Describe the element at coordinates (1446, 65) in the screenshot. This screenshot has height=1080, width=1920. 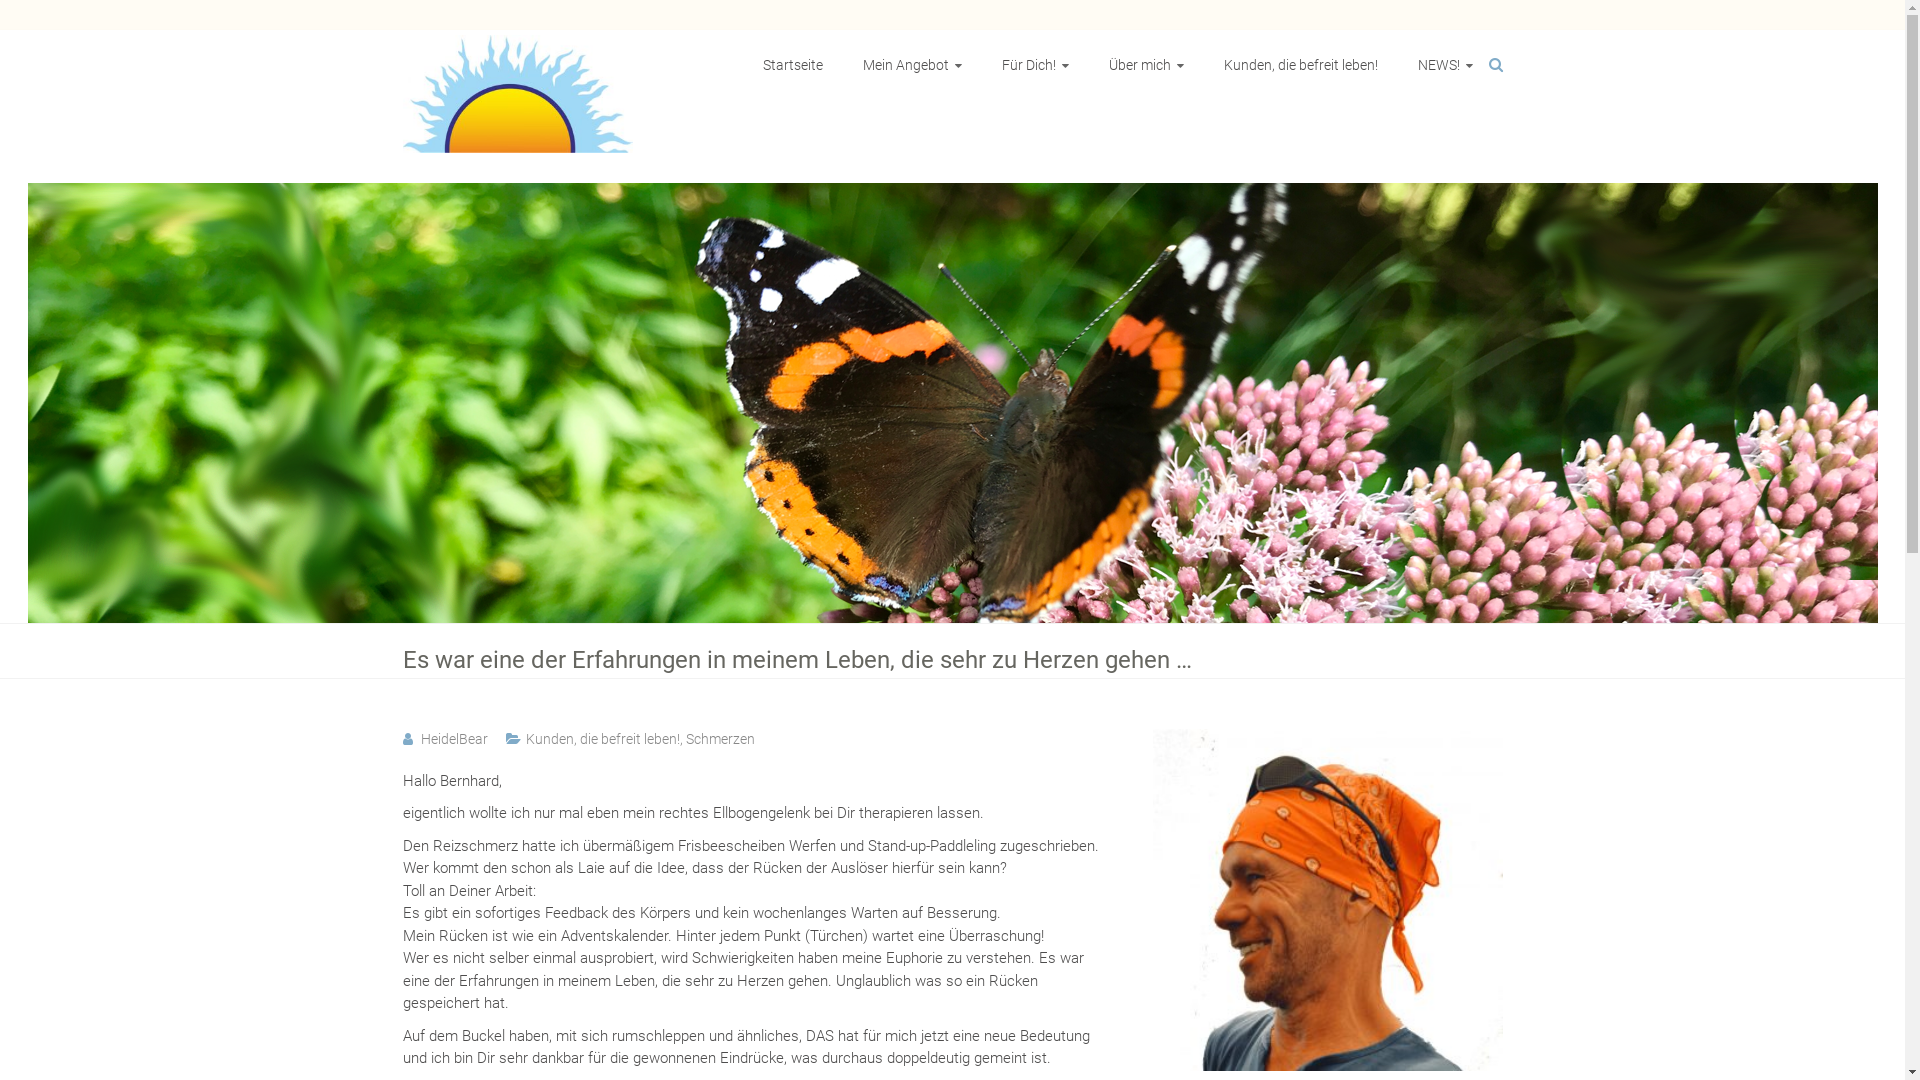
I see `NEWS!` at that location.